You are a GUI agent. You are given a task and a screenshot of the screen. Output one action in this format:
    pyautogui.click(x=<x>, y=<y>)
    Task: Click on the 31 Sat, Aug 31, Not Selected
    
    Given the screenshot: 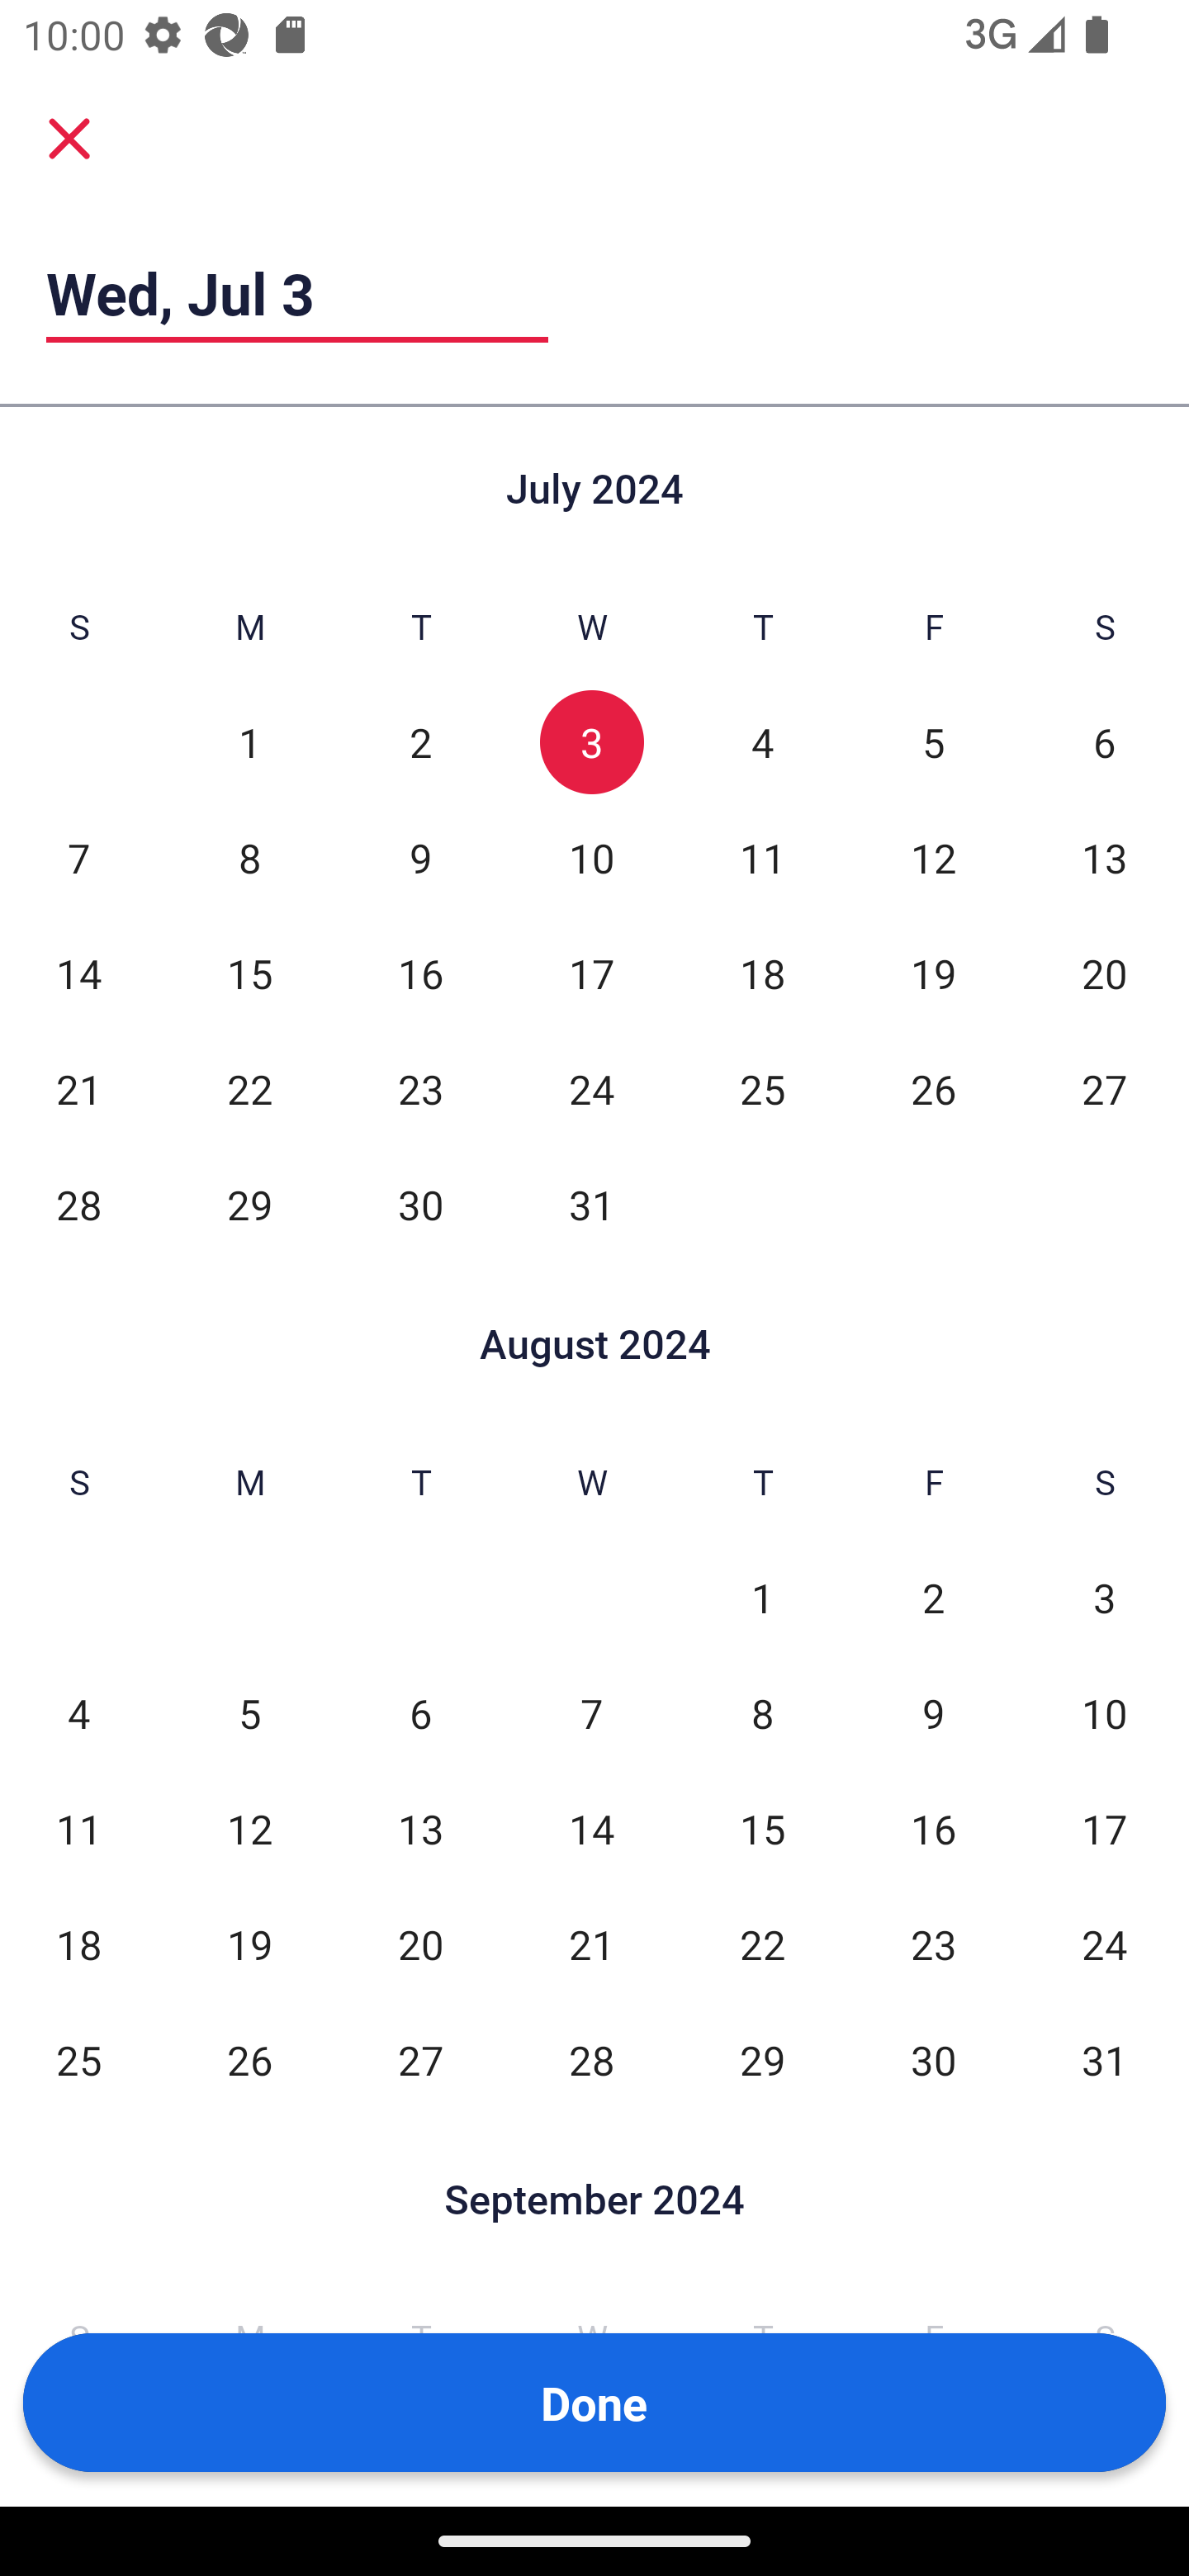 What is the action you would take?
    pyautogui.click(x=1105, y=2059)
    